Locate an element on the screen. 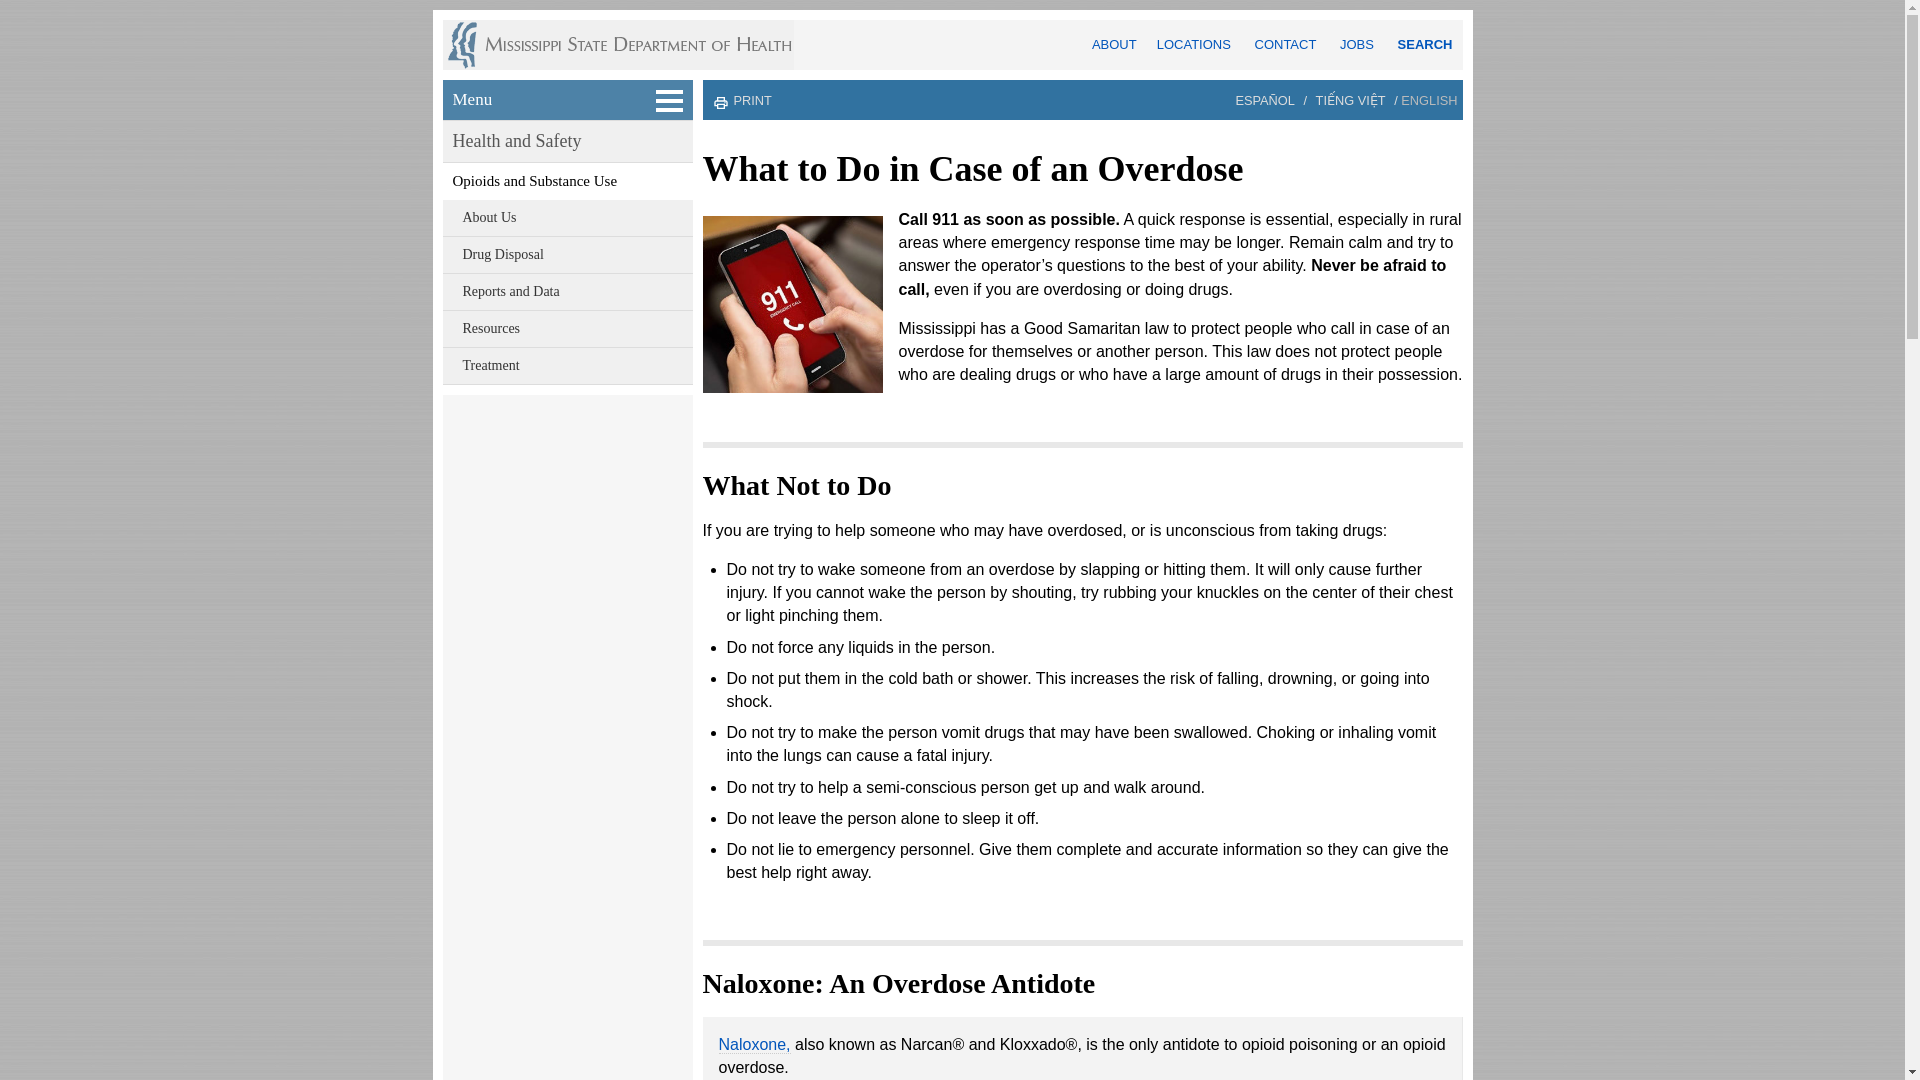 The image size is (1920, 1080). Naloxone, is located at coordinates (754, 1044).